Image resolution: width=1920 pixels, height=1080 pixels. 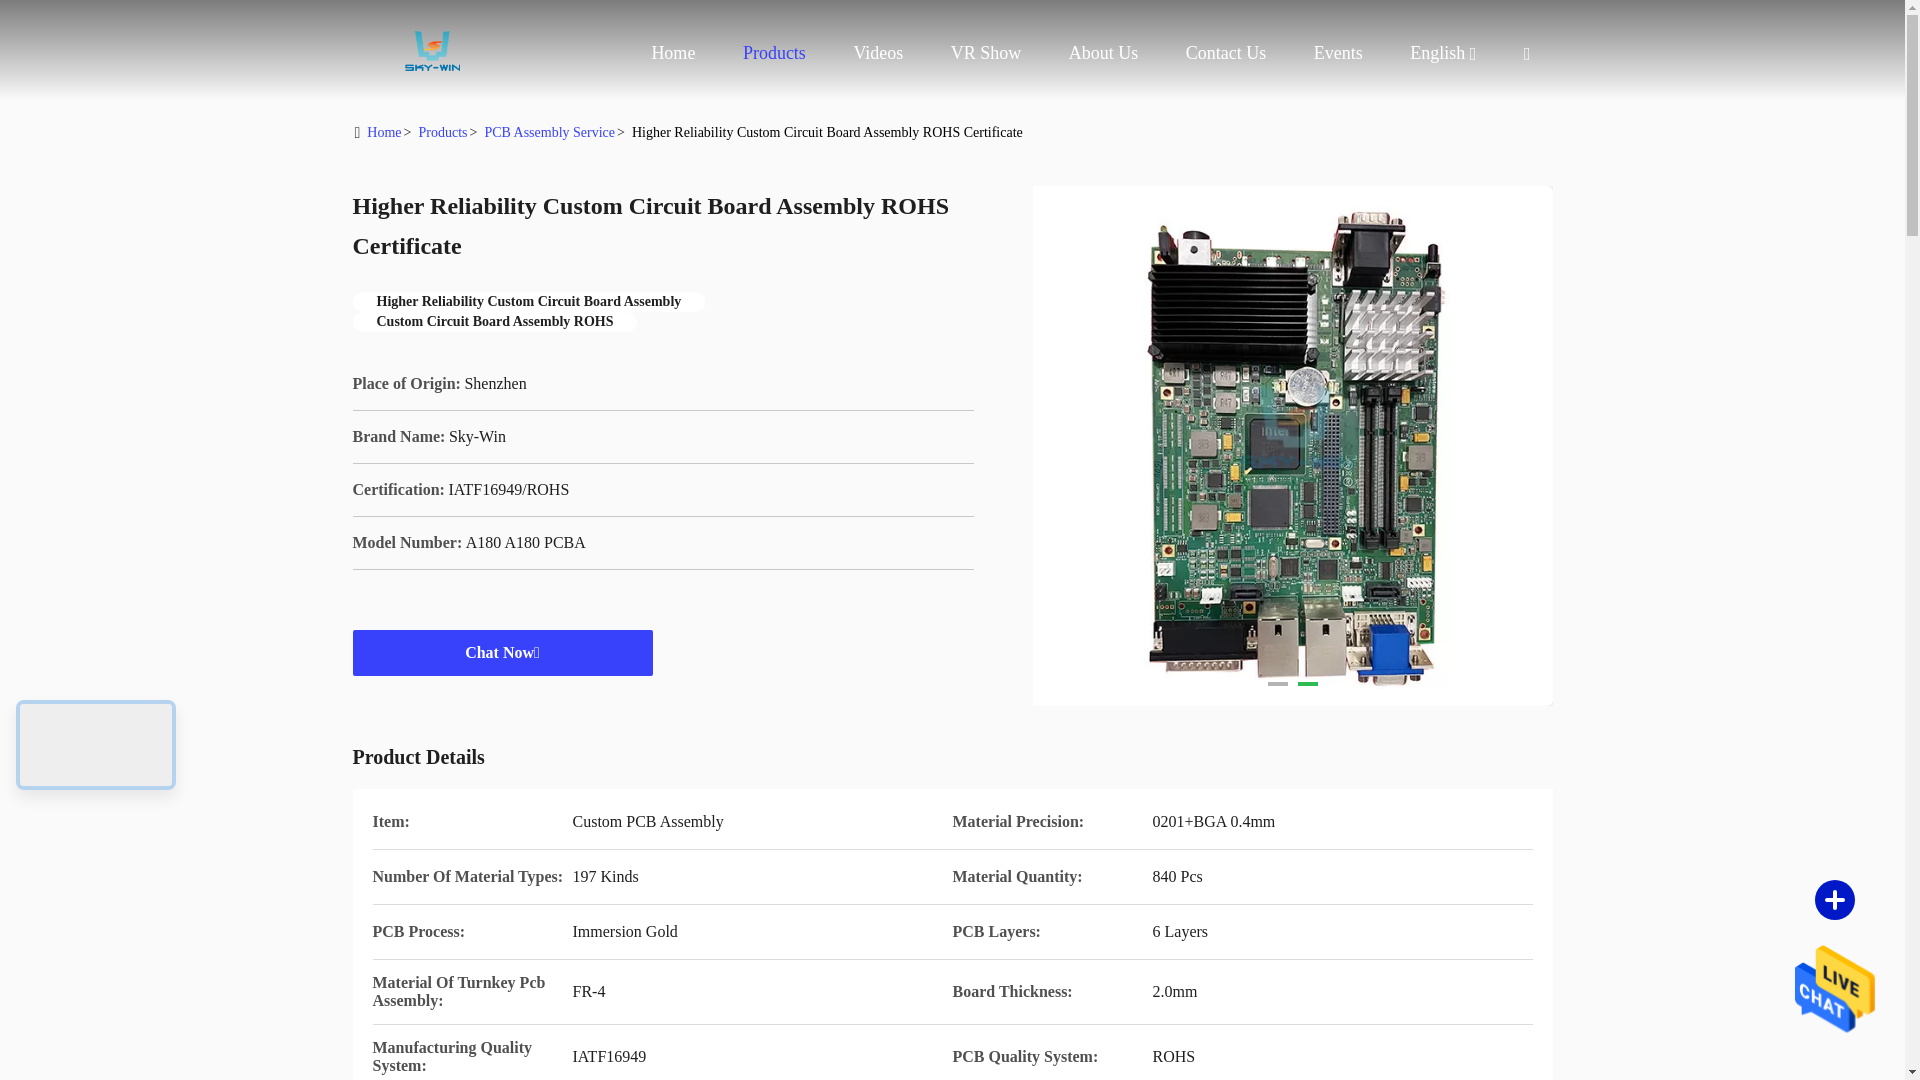 I want to click on About Us, so click(x=1104, y=52).